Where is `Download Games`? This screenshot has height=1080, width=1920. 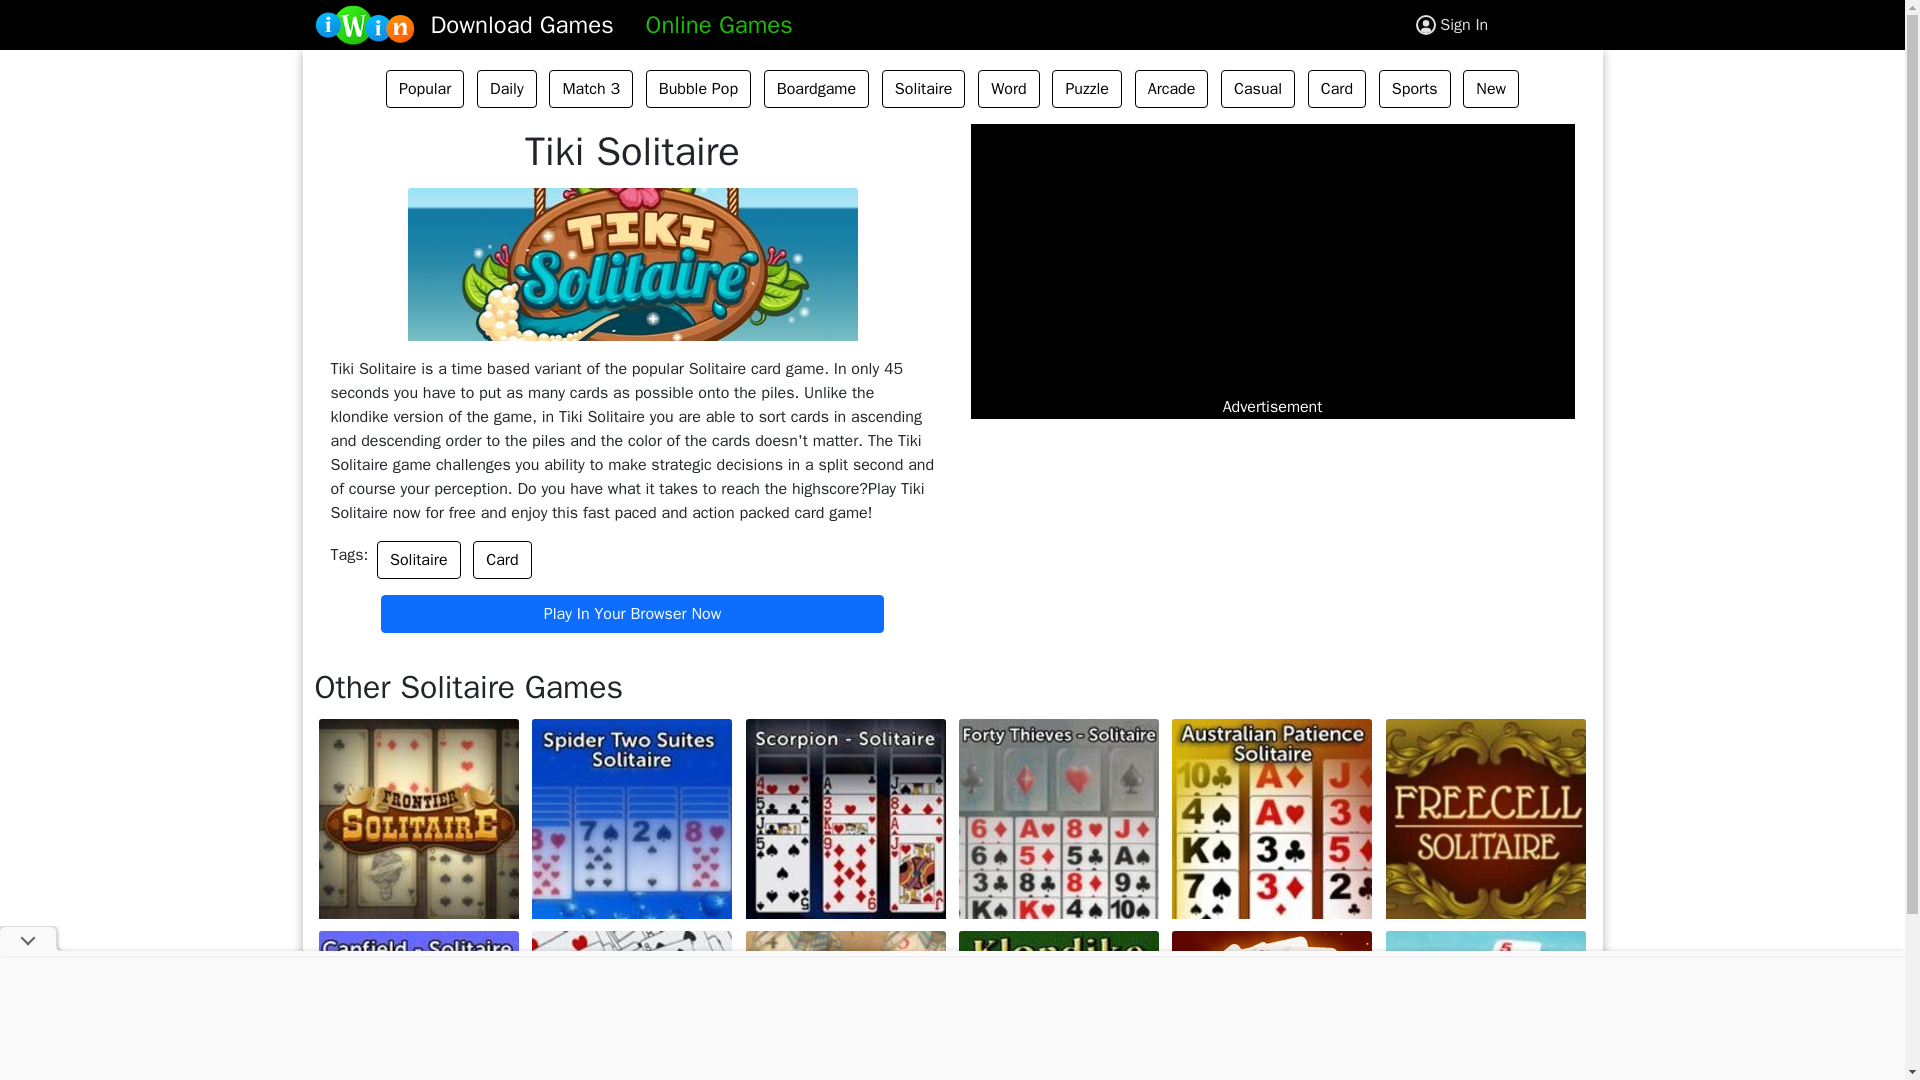 Download Games is located at coordinates (522, 24).